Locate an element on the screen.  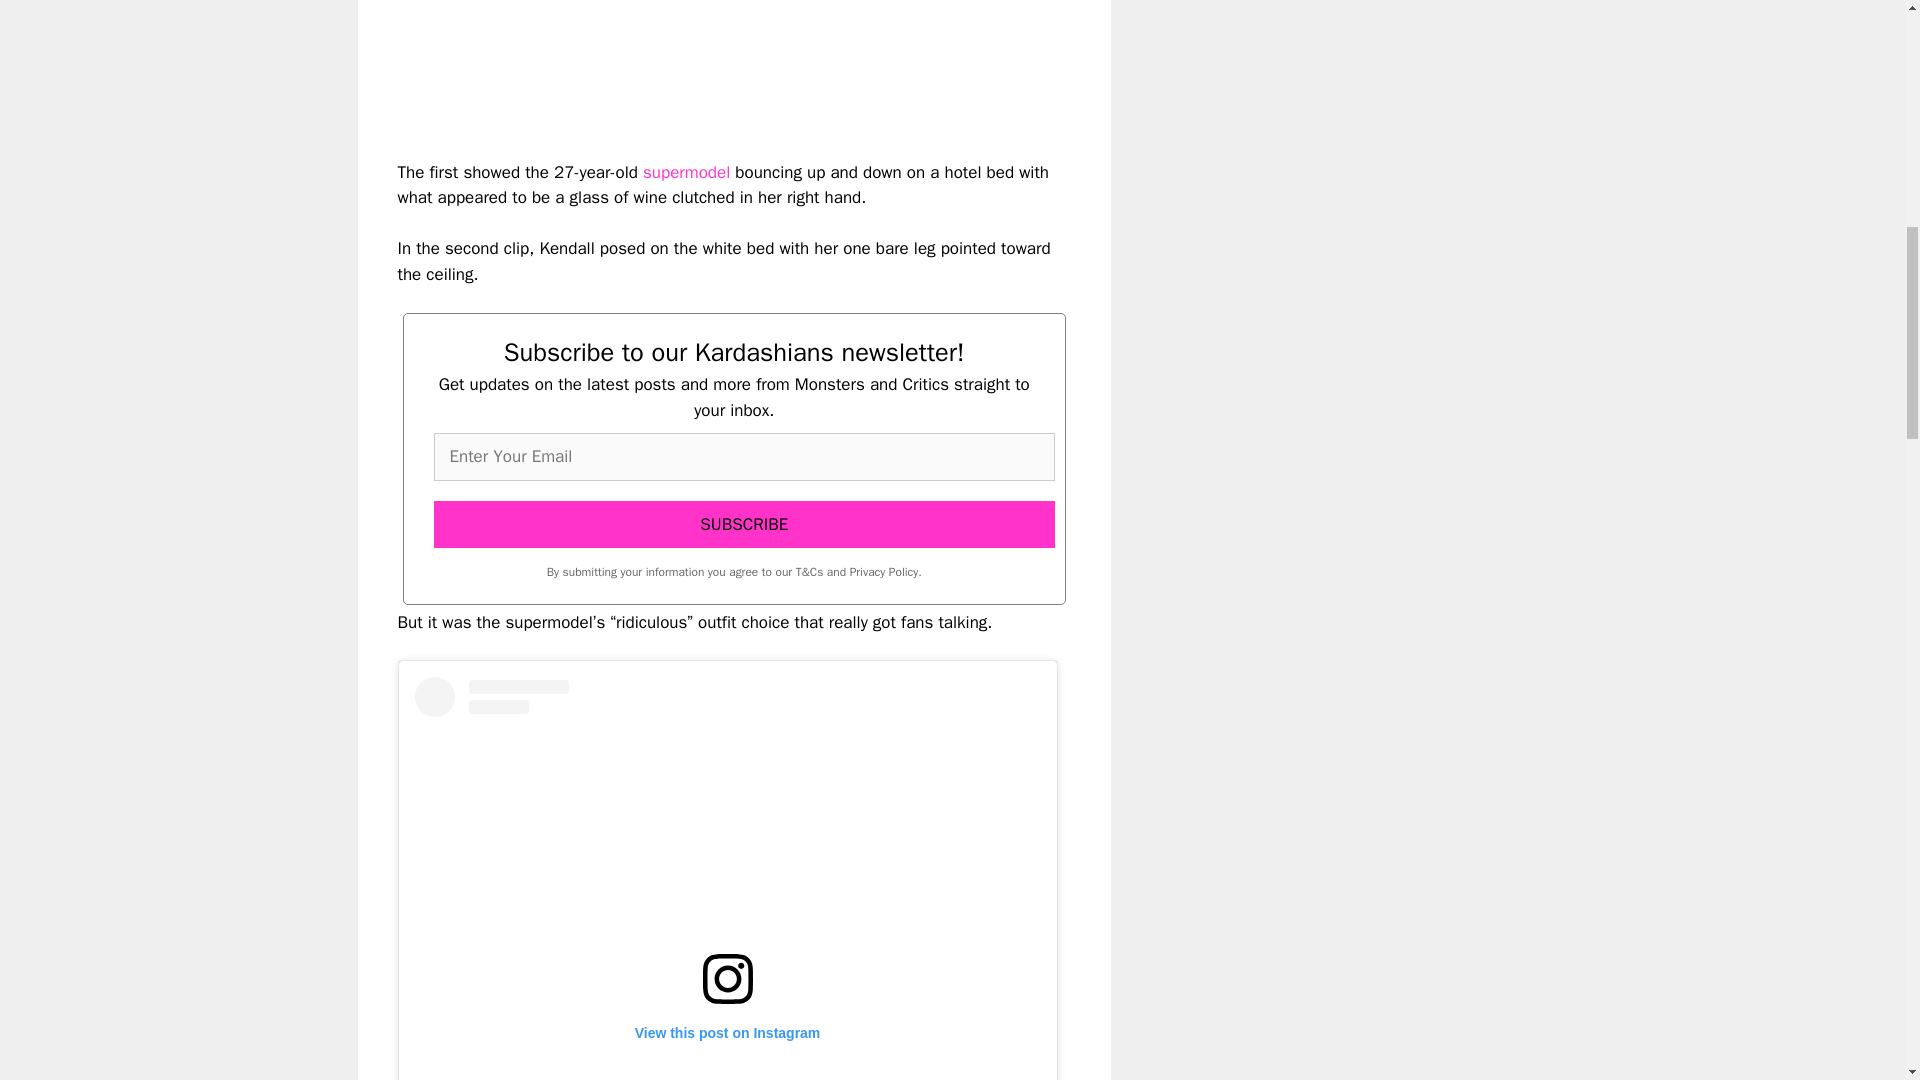
SUBSCRIBE is located at coordinates (744, 524).